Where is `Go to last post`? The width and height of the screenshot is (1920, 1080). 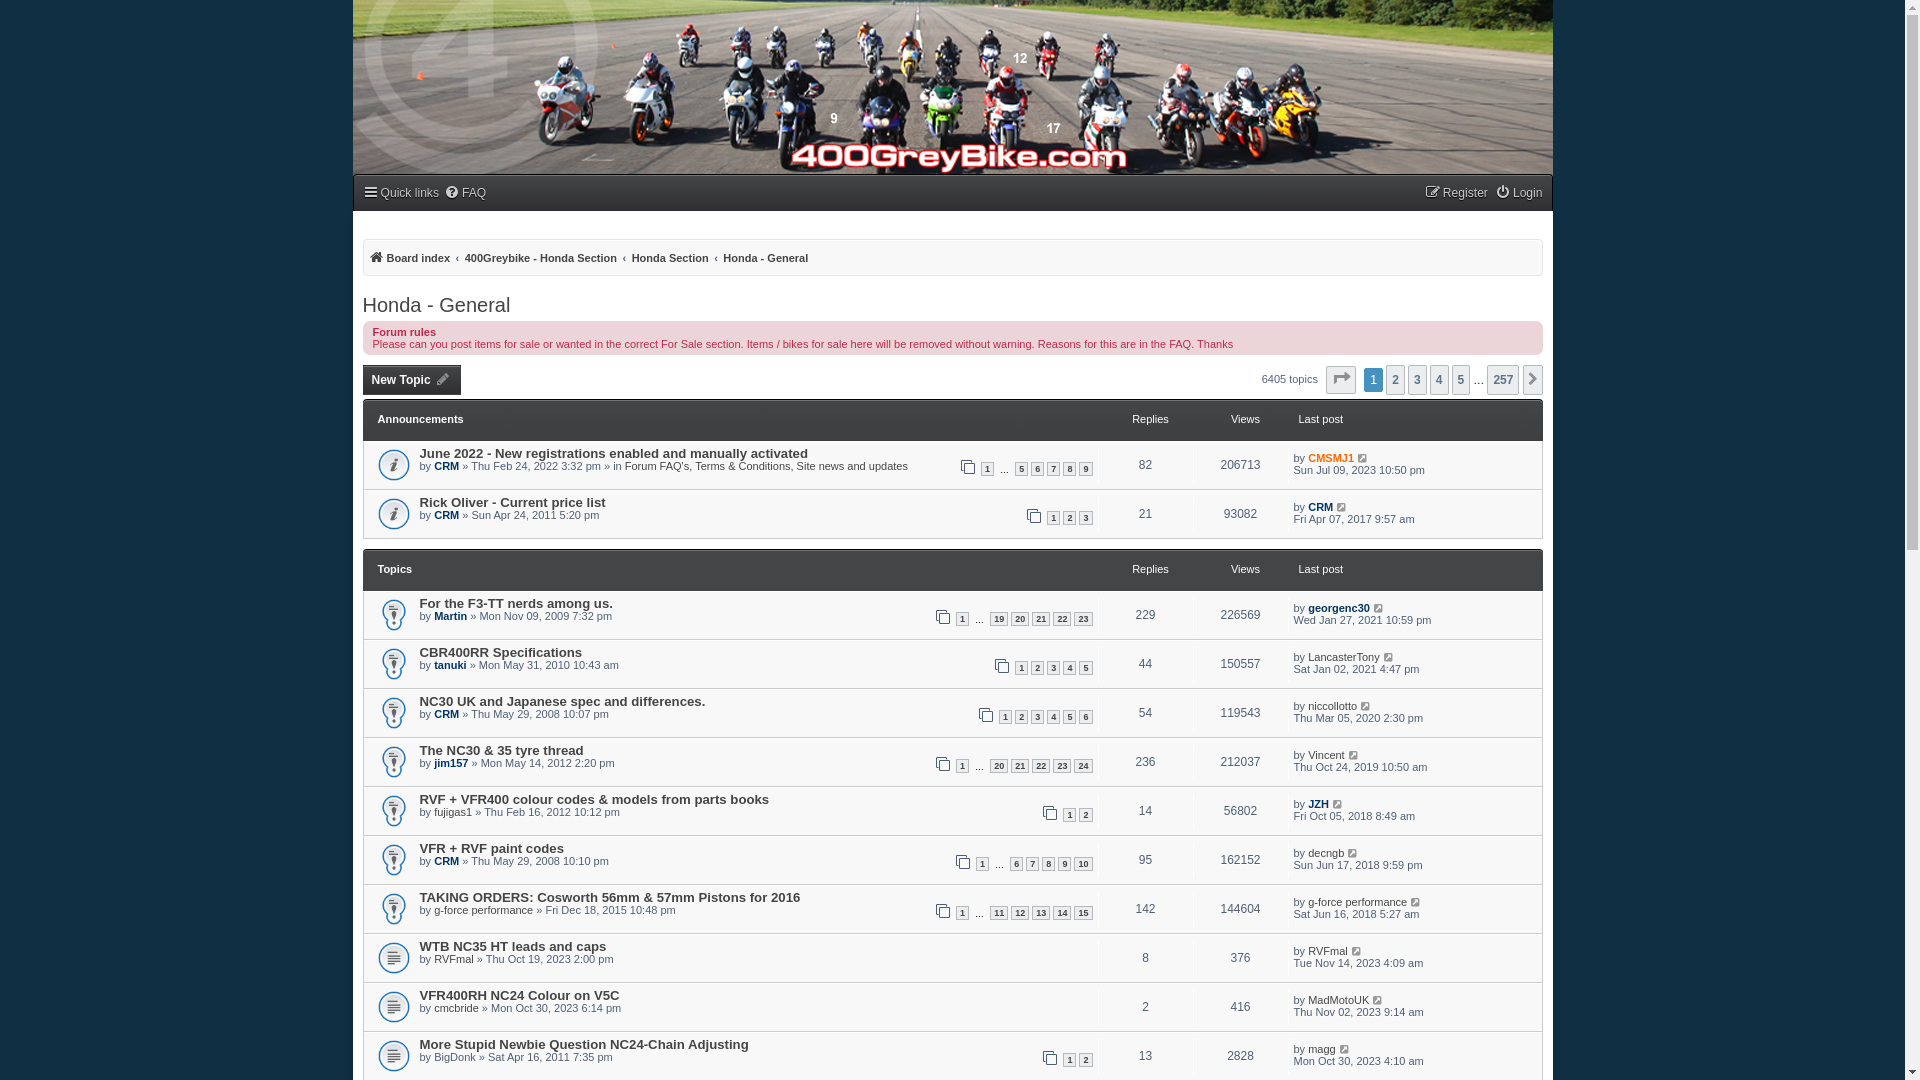
Go to last post is located at coordinates (1346, 1049).